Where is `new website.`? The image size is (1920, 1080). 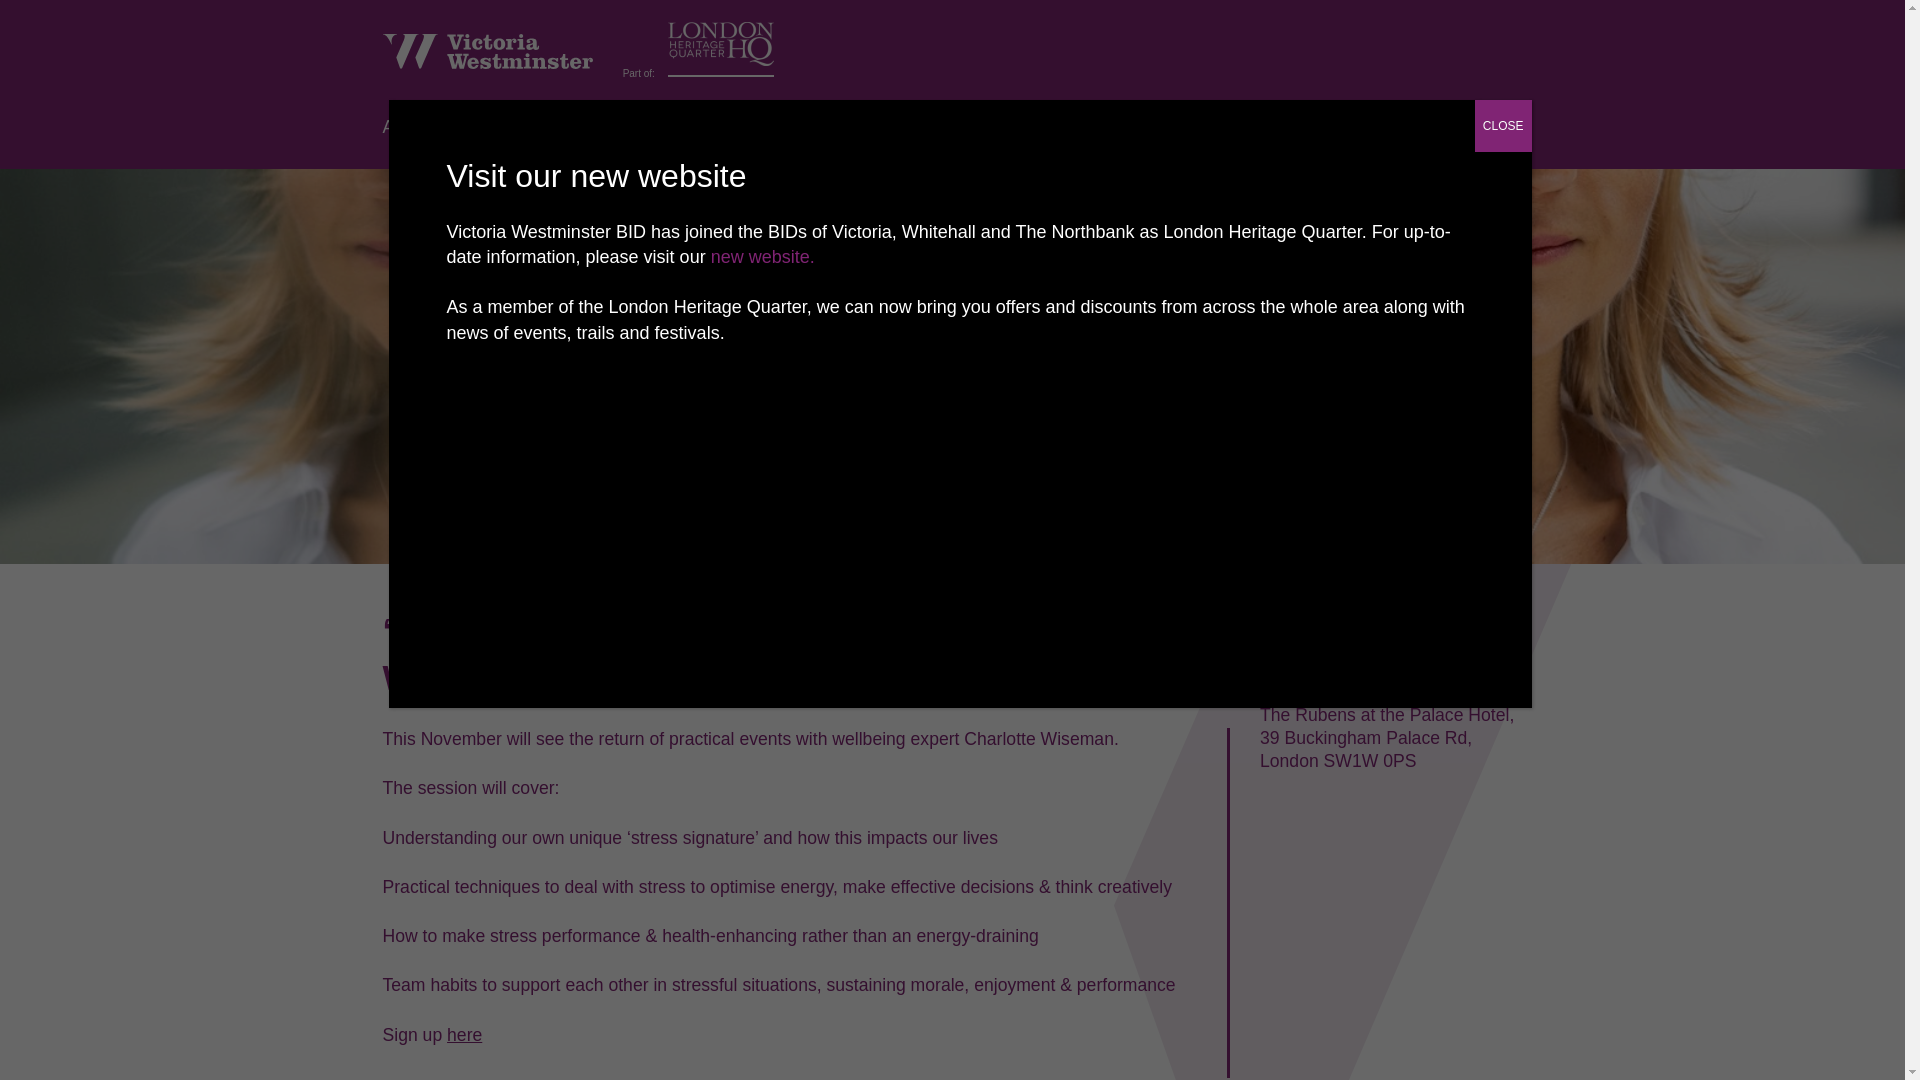 new website. is located at coordinates (762, 256).